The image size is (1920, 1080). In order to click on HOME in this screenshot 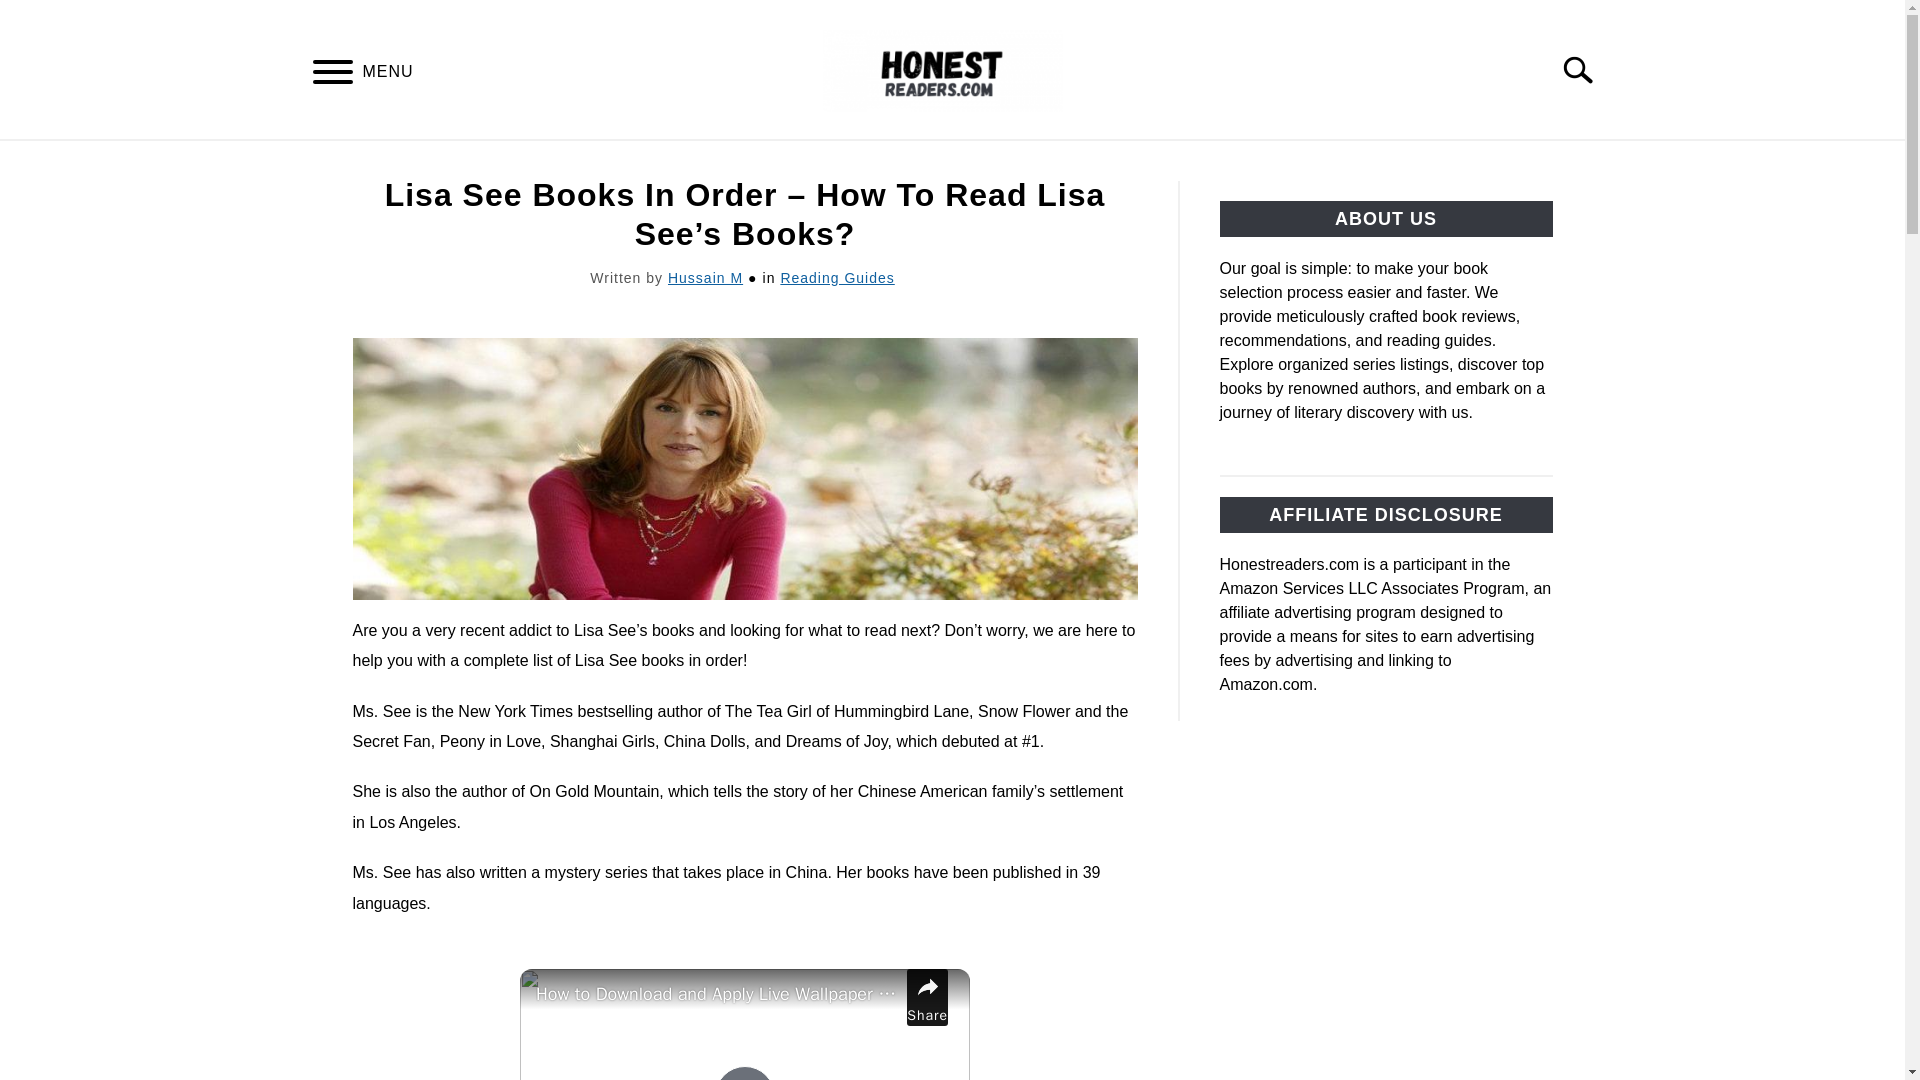, I will do `click(615, 163)`.